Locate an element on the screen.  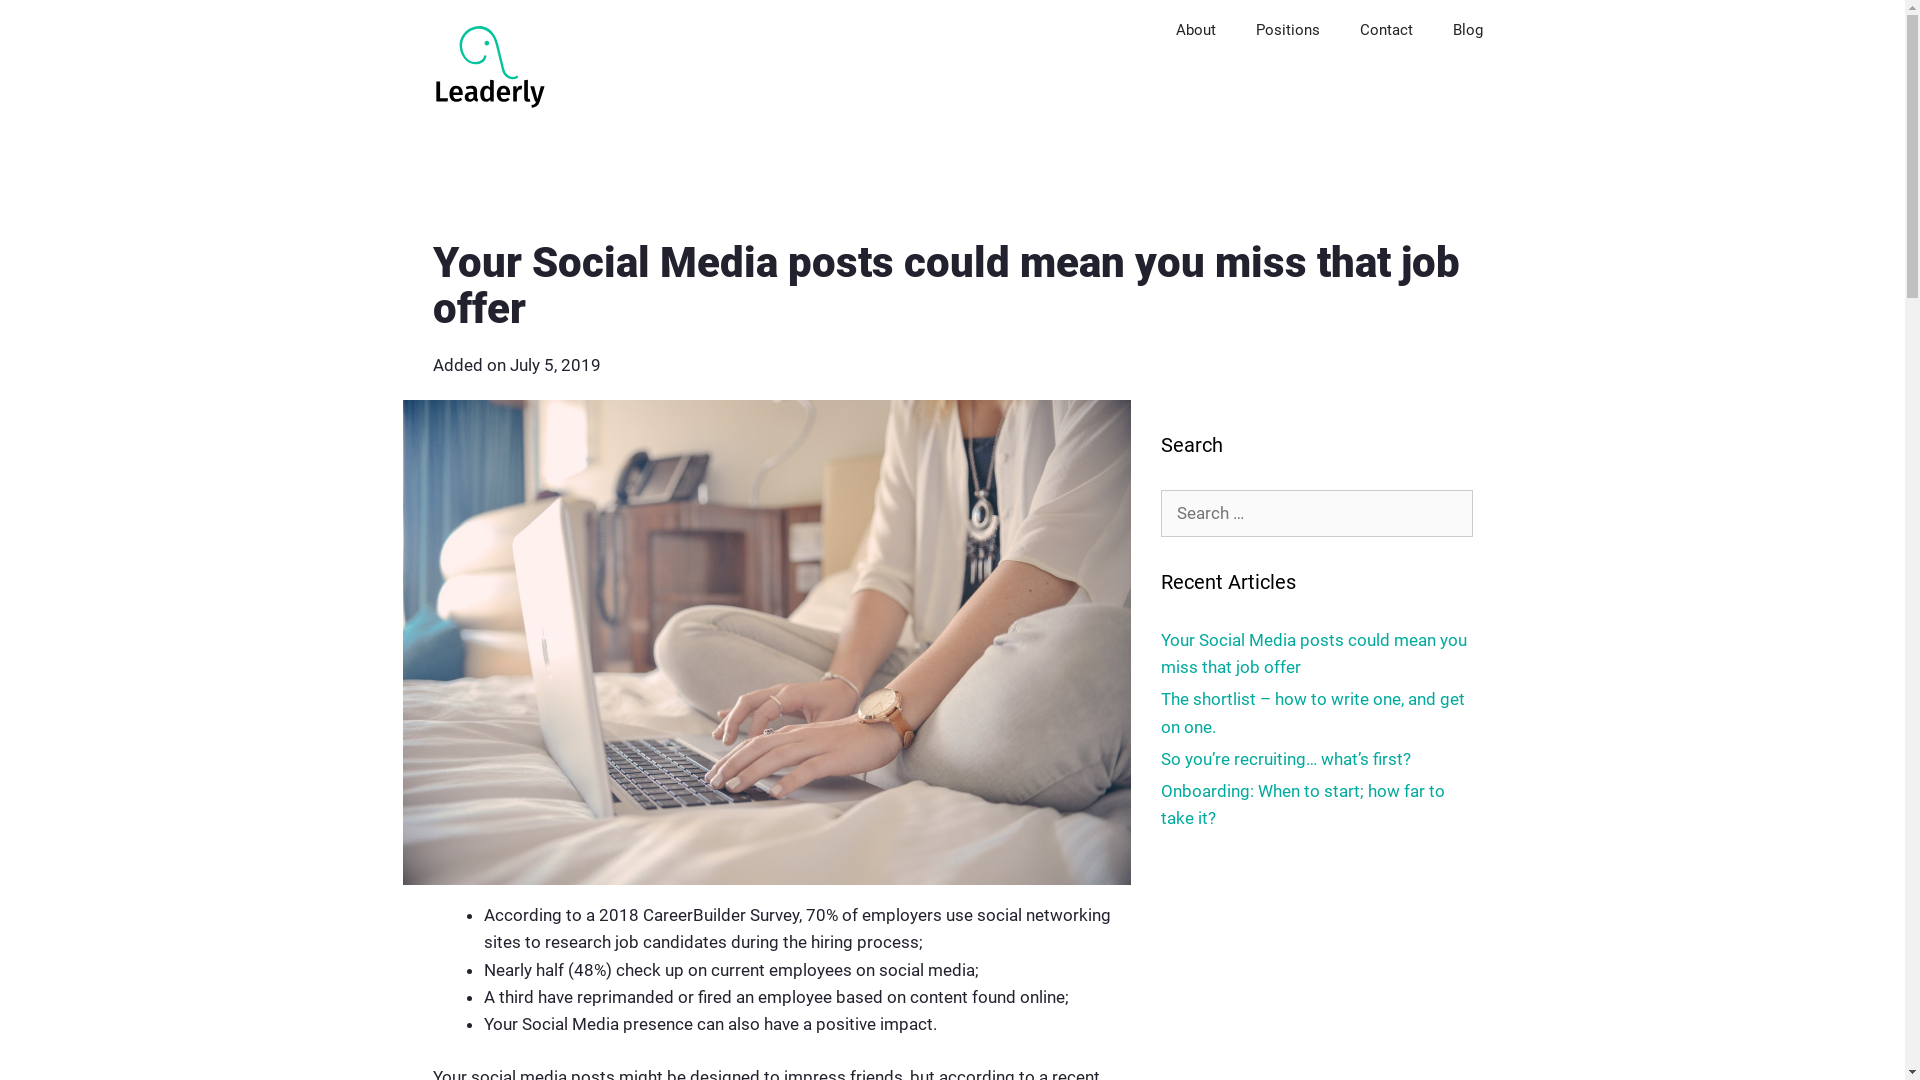
Your Social Media posts could mean you miss that job offer is located at coordinates (1313, 654).